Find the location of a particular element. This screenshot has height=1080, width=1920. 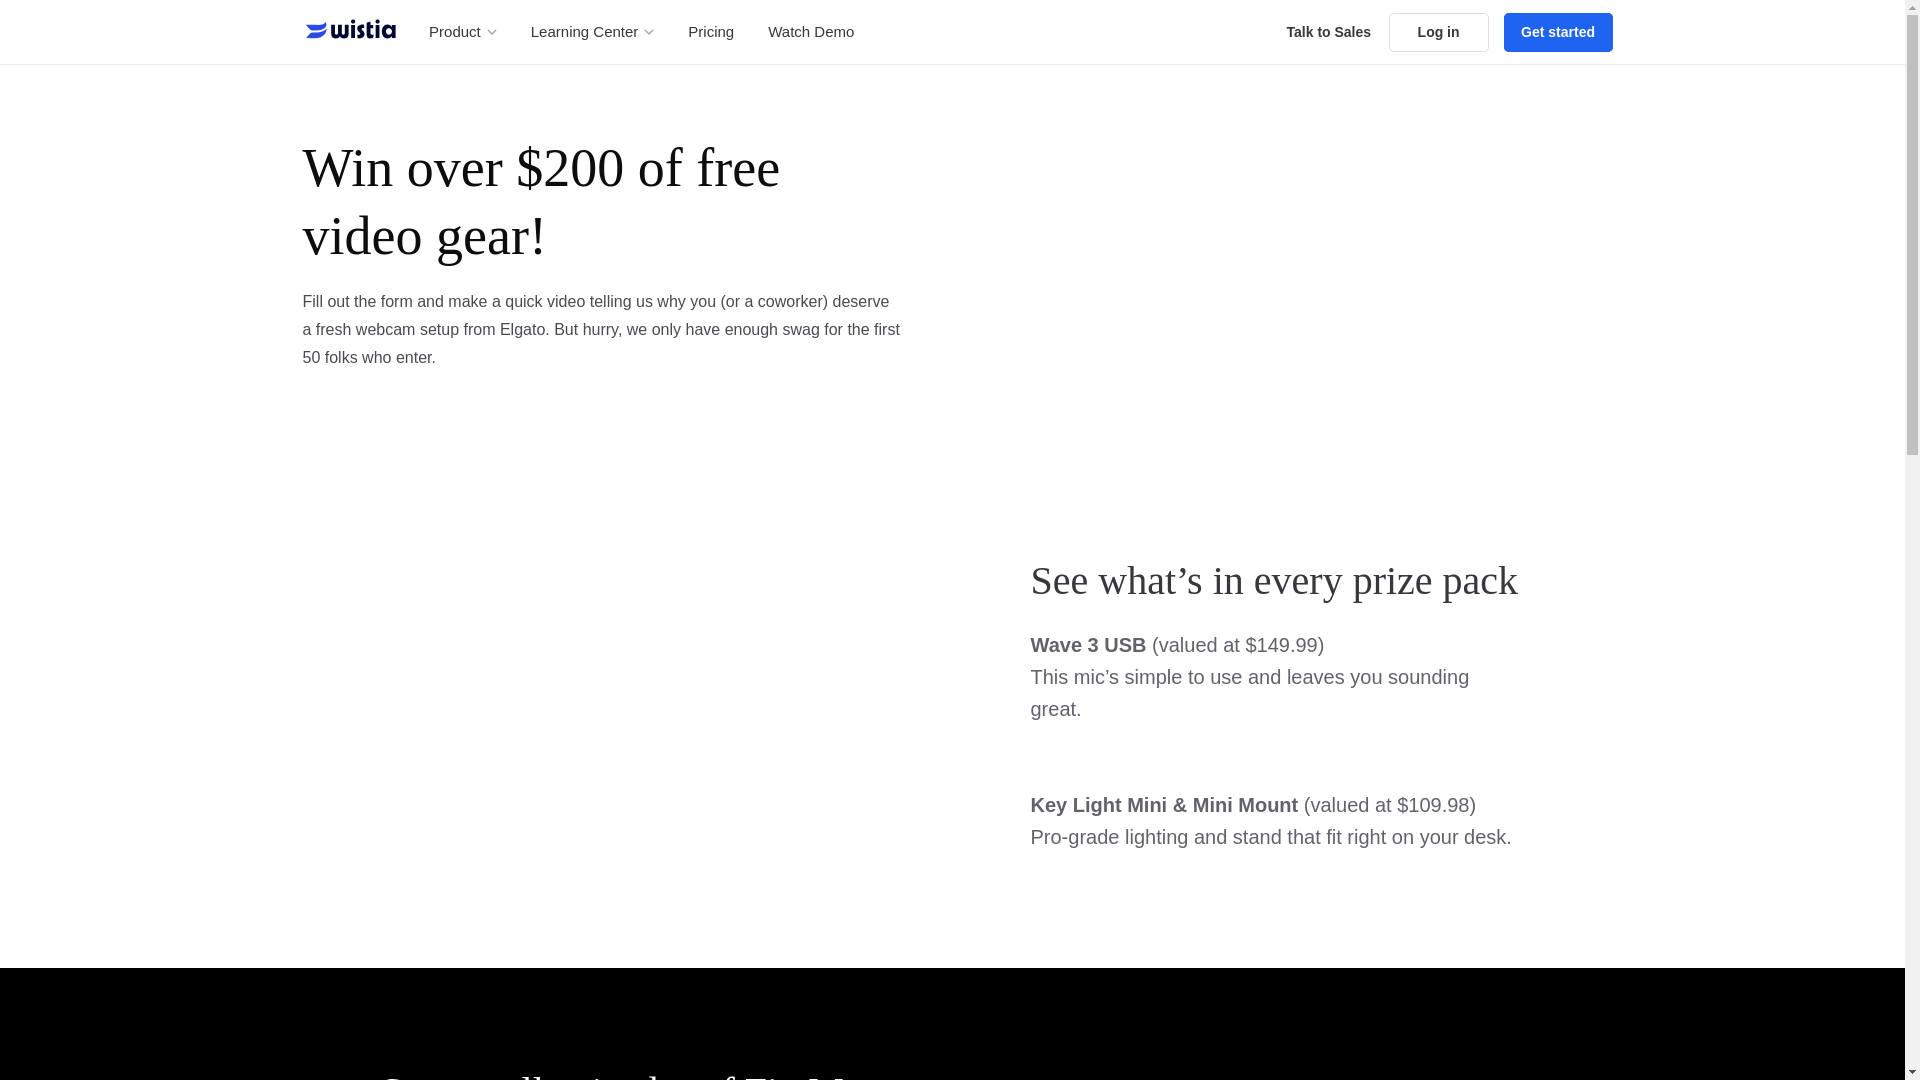

Wistia is located at coordinates (343, 32).